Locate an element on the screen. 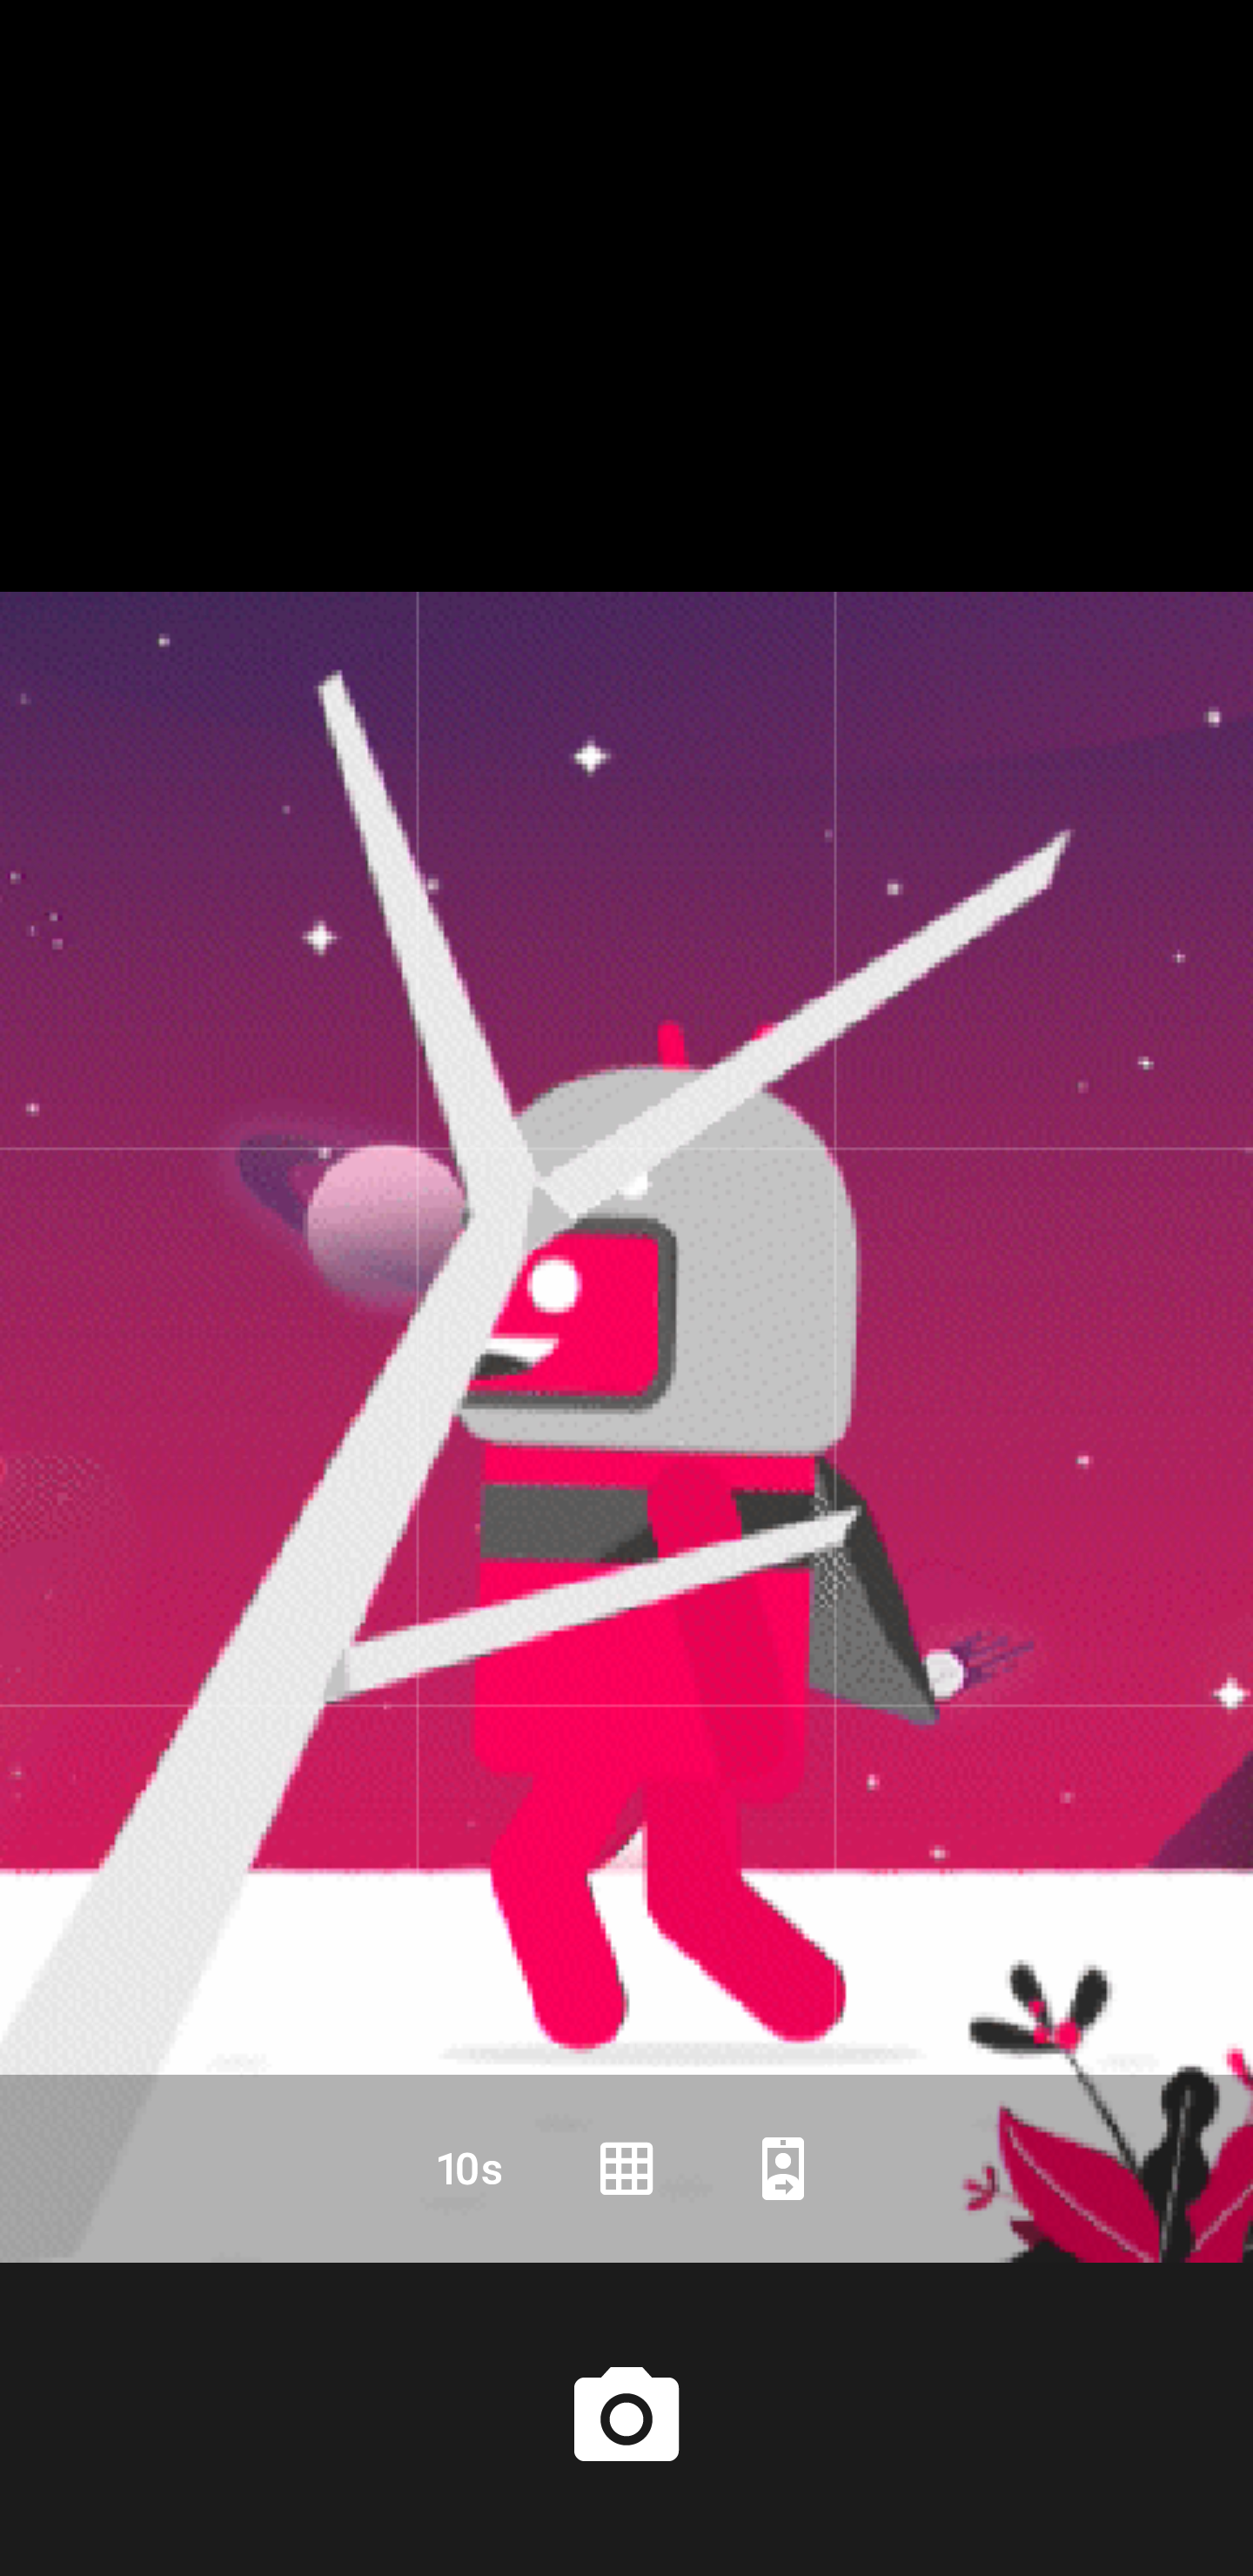 Image resolution: width=1253 pixels, height=2576 pixels. Countdown timer duration is set to 10 seconds is located at coordinates (470, 2169).